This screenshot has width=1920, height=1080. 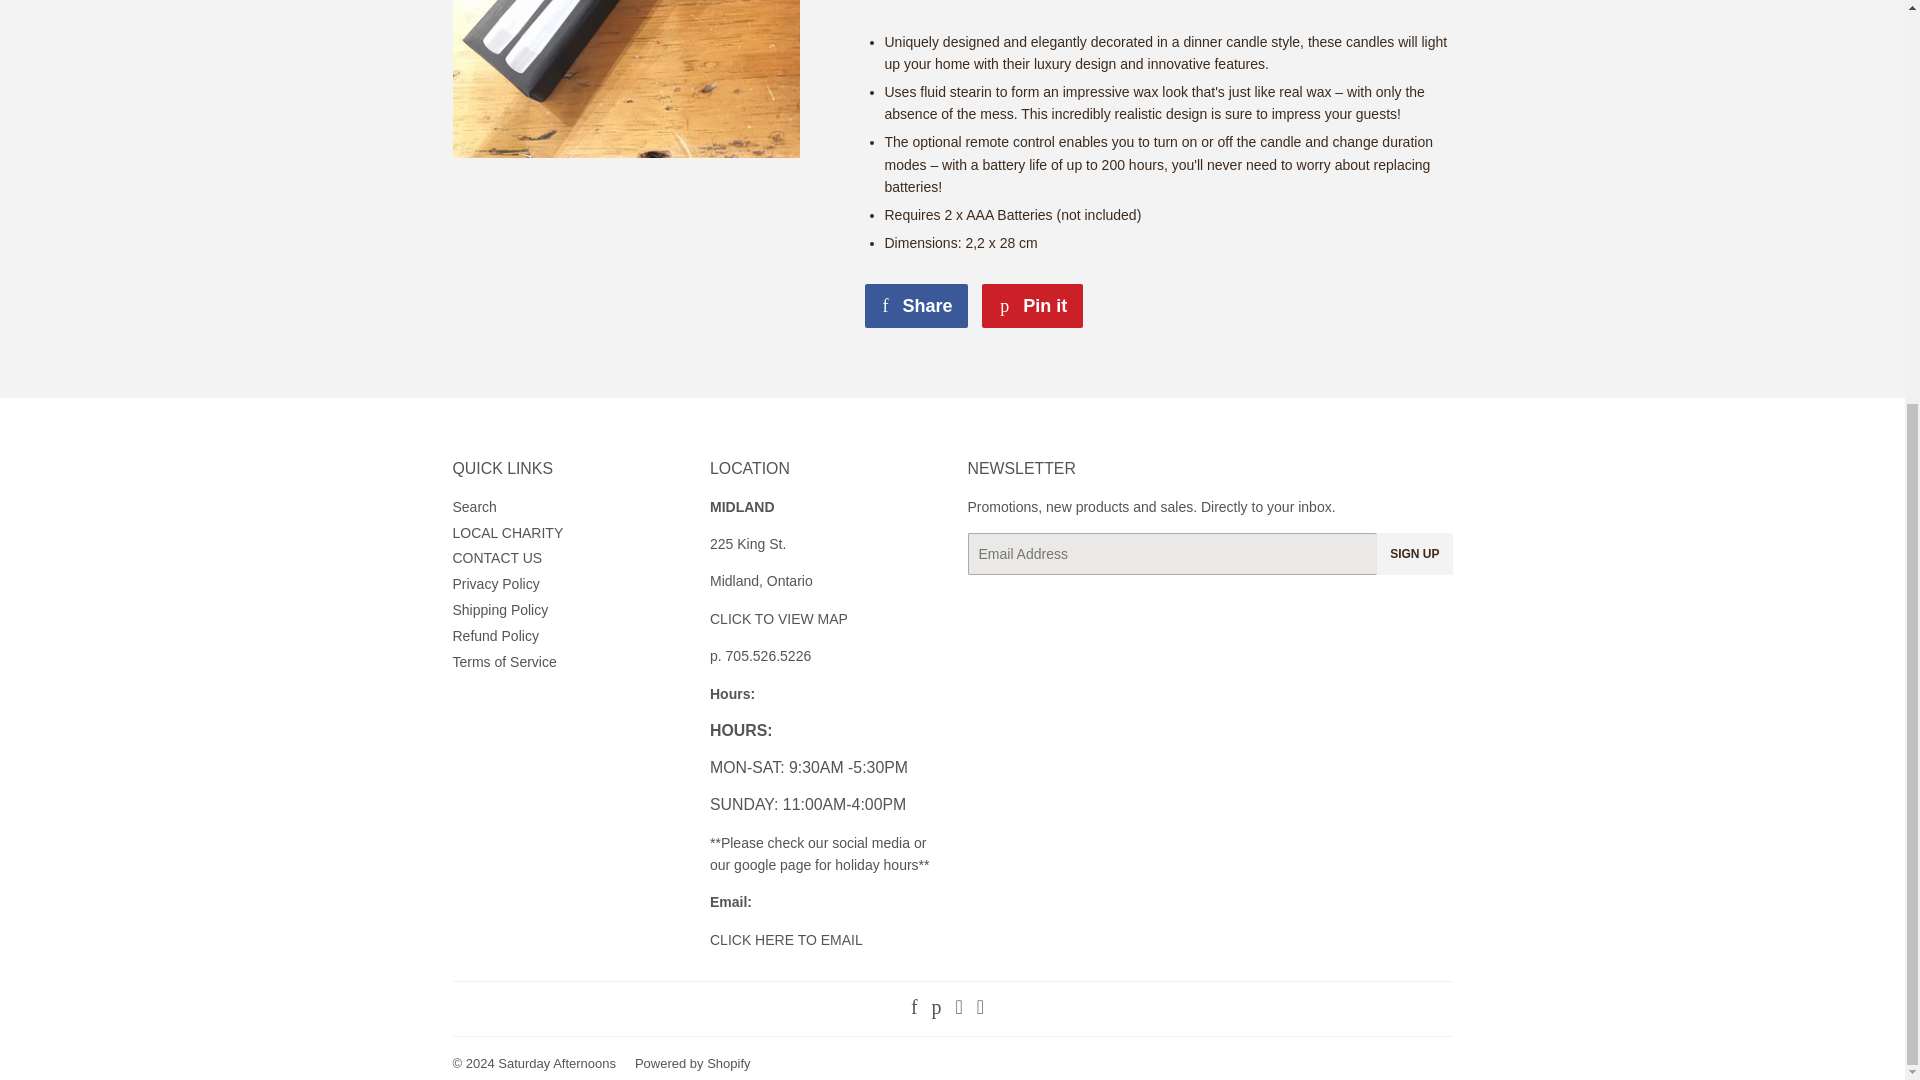 I want to click on Search, so click(x=473, y=506).